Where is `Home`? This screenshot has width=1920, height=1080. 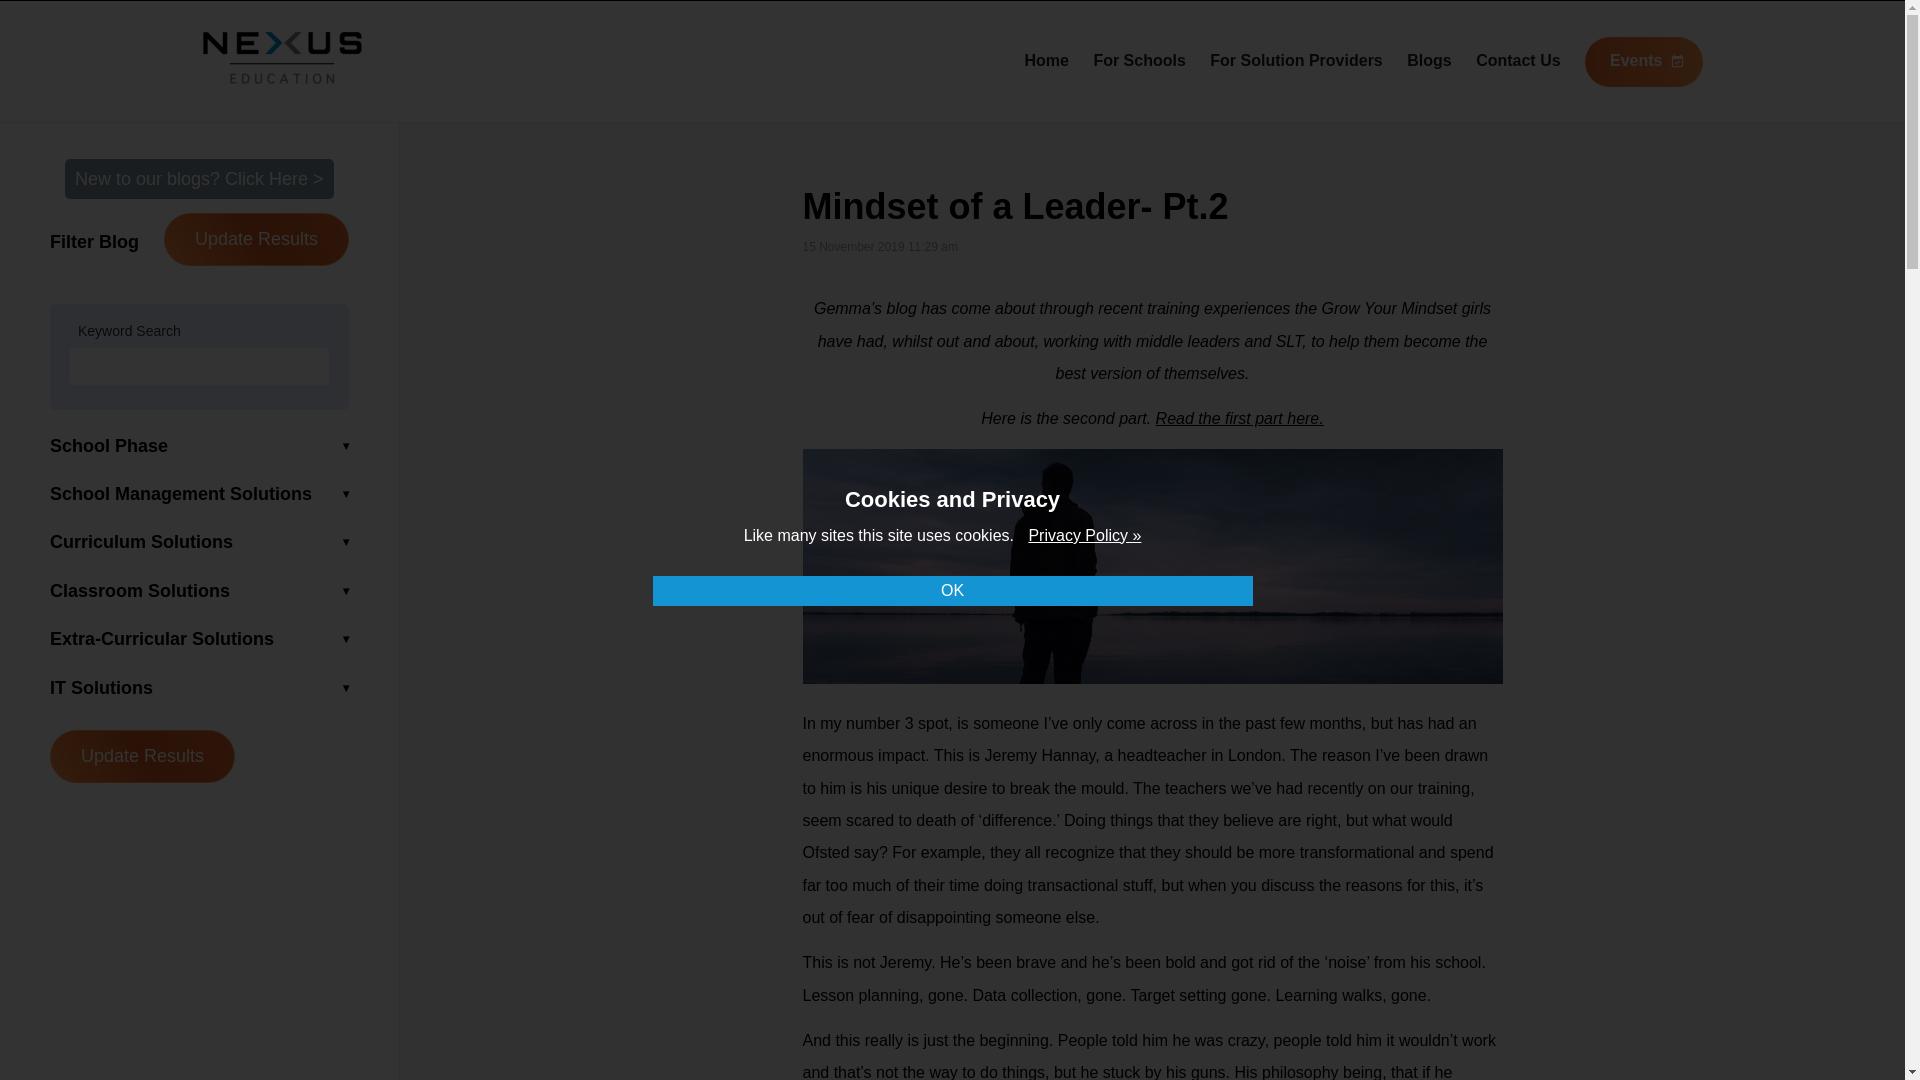
Home is located at coordinates (1045, 60).